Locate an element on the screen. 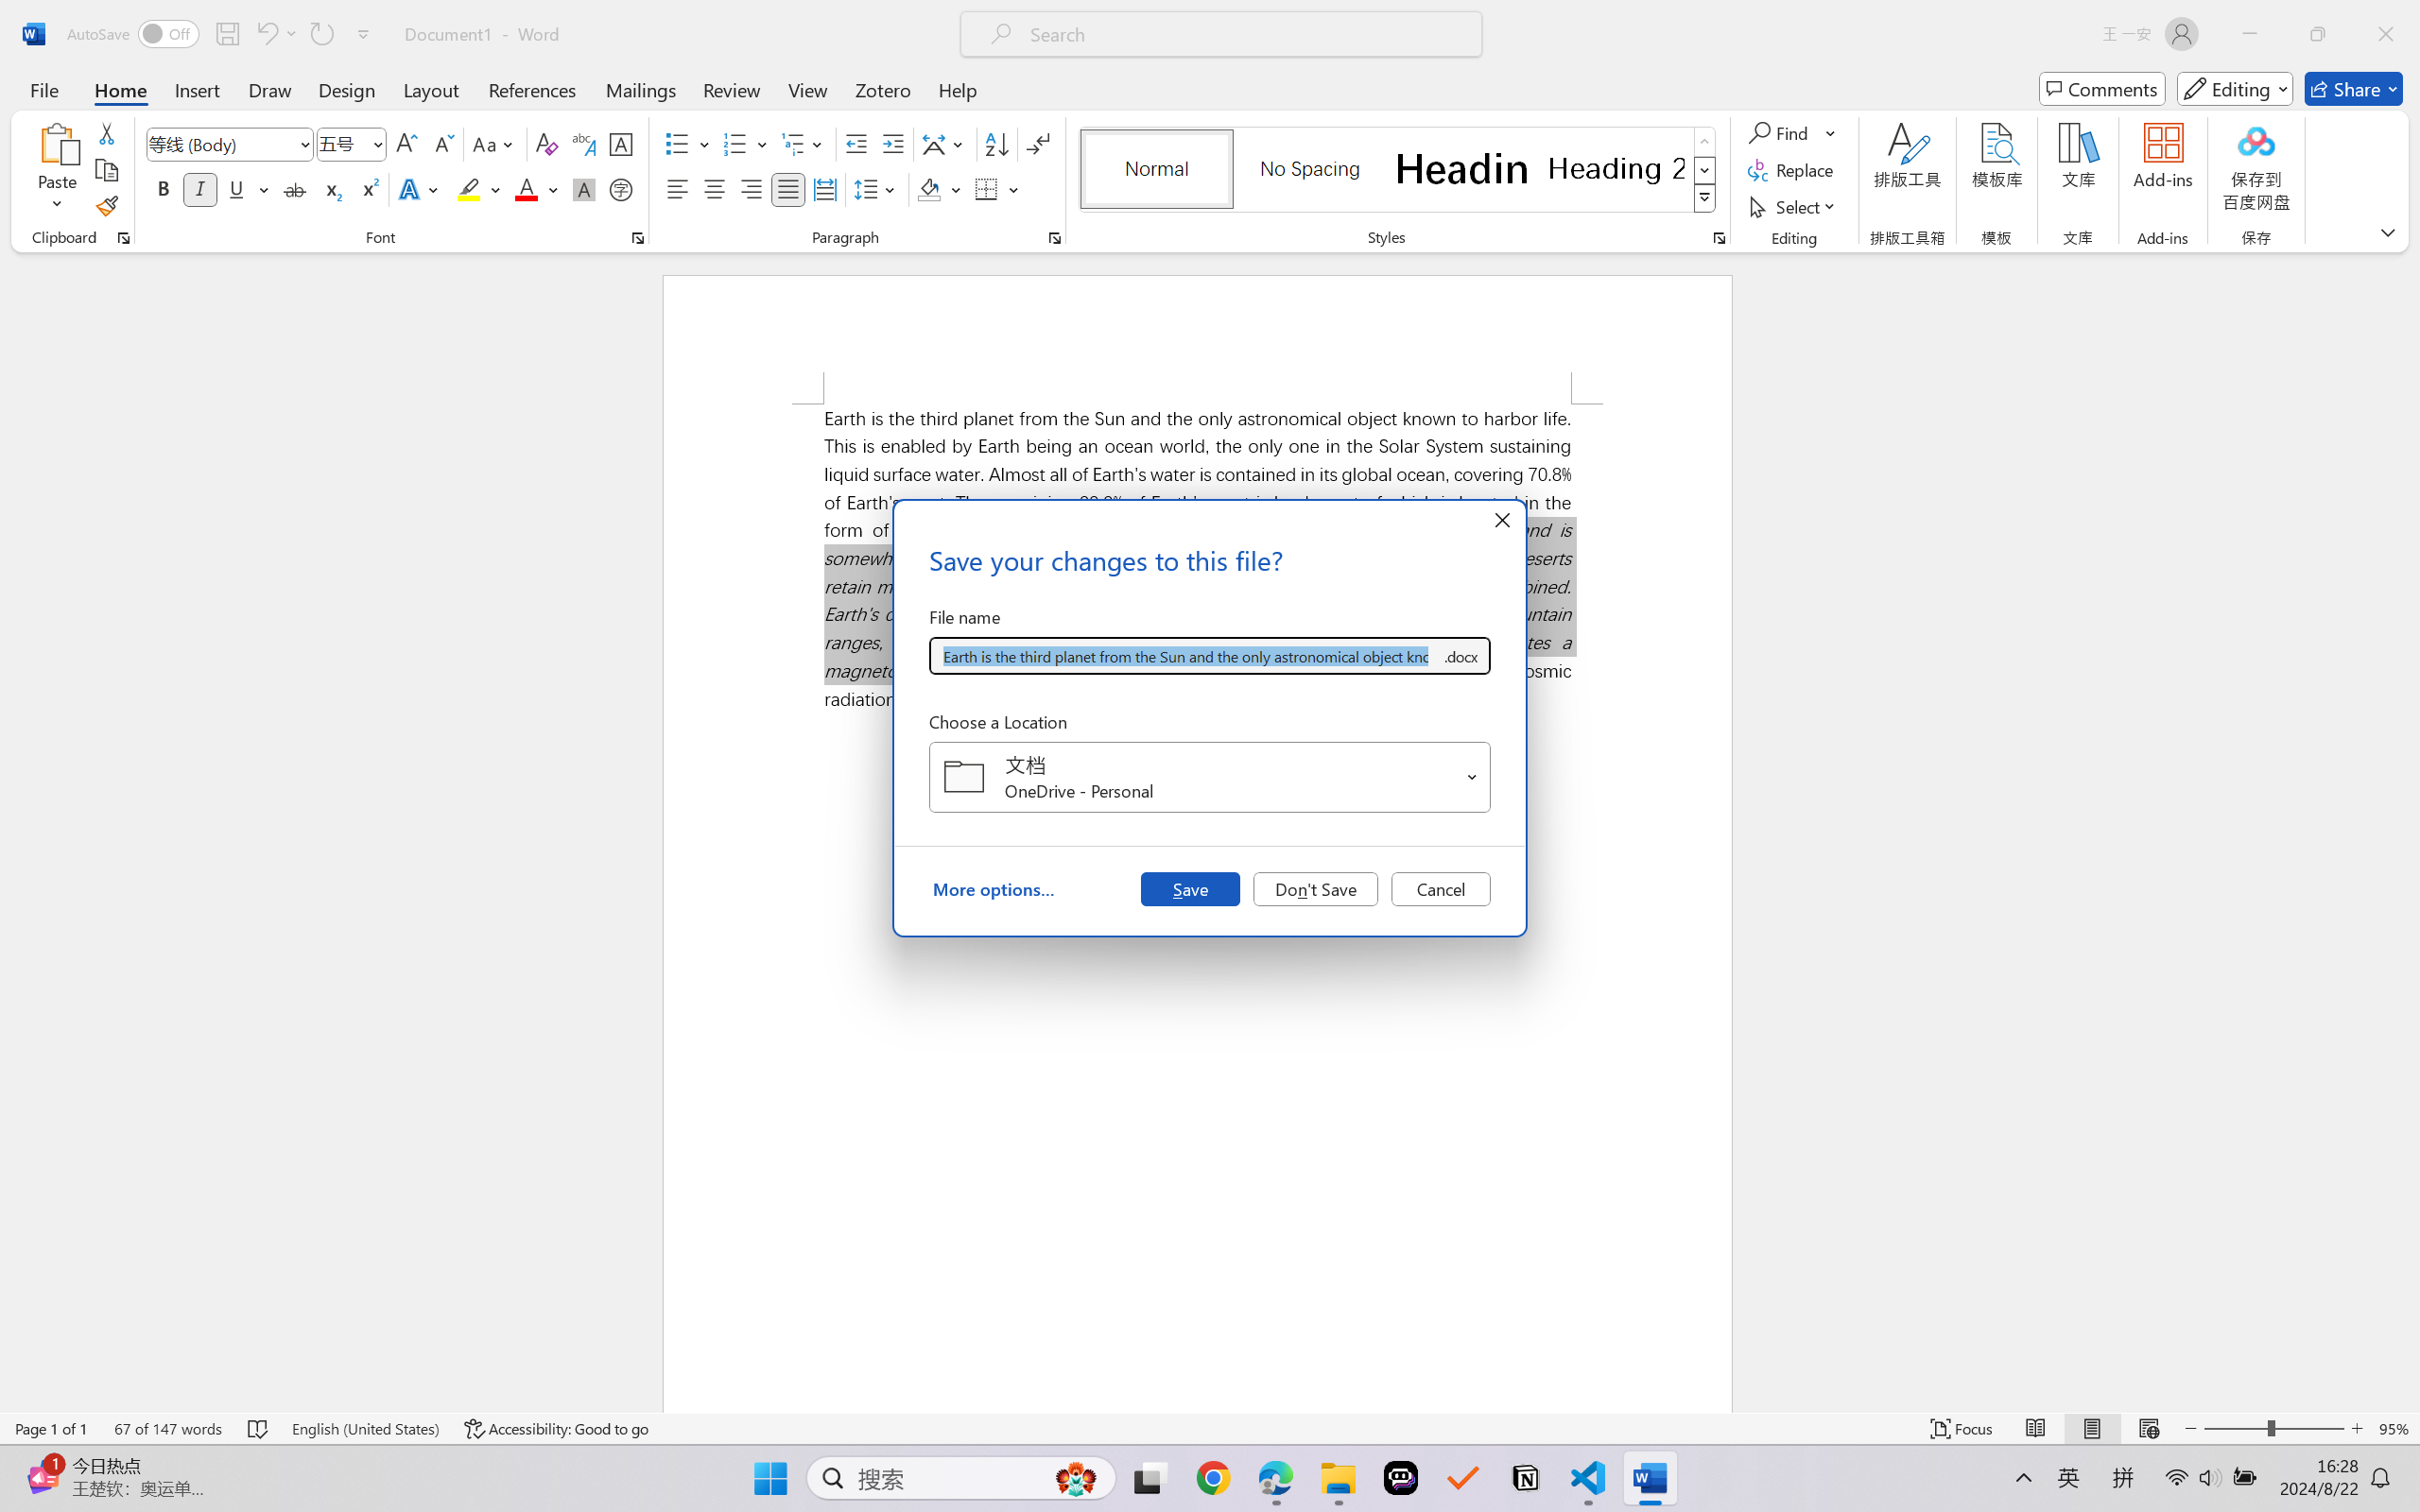 The height and width of the screenshot is (1512, 2420). Class: MsoCommandBar is located at coordinates (1210, 1428).